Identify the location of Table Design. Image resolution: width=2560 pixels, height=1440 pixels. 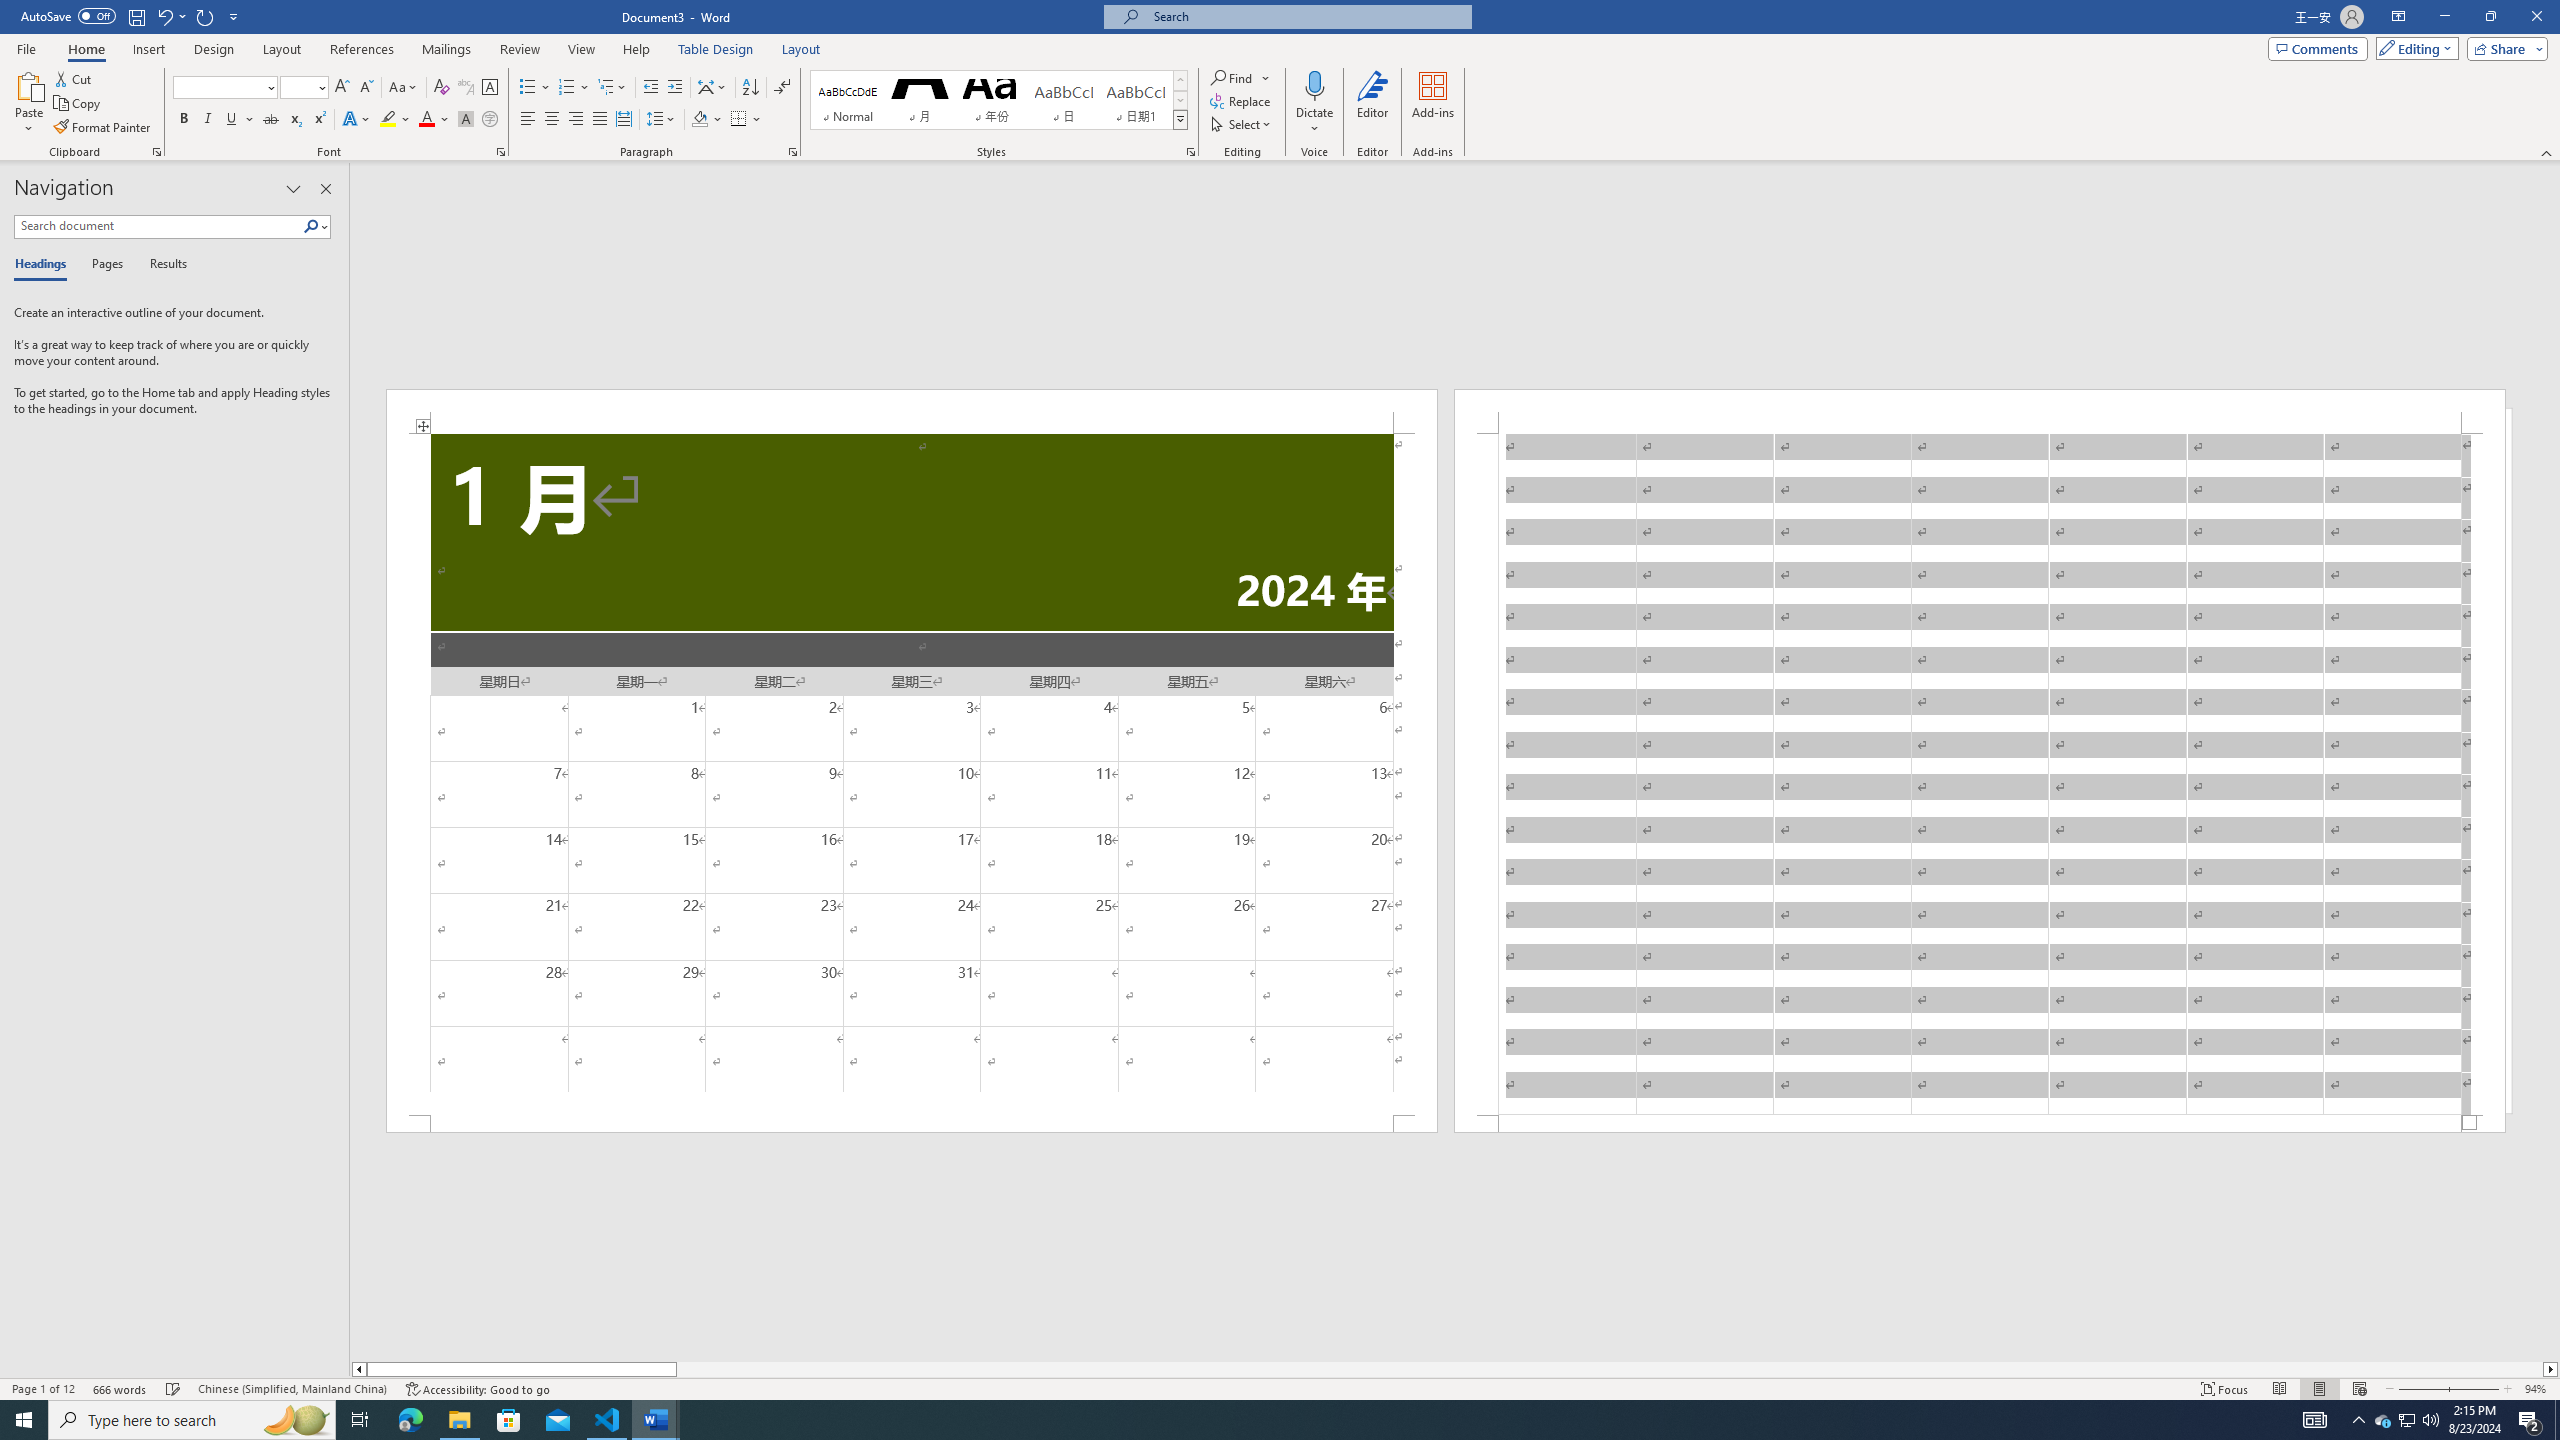
(716, 49).